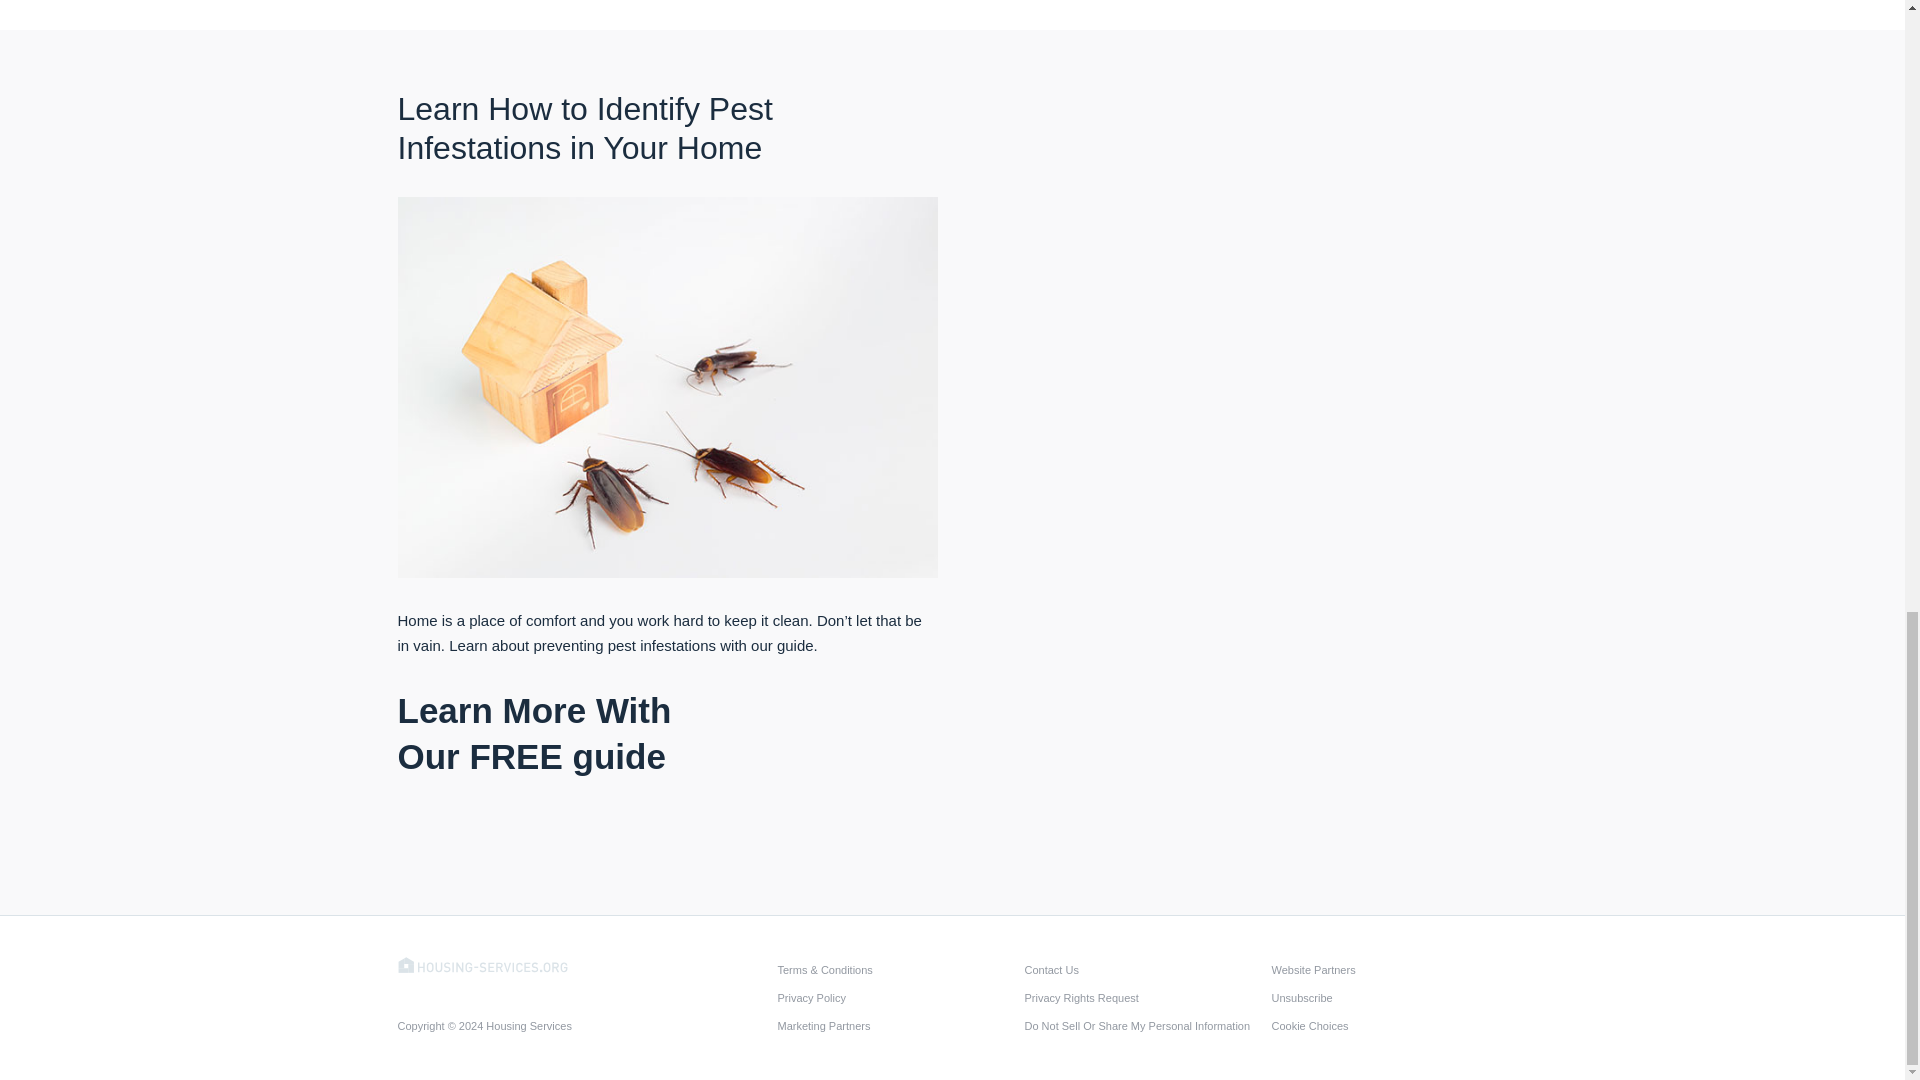 This screenshot has width=1920, height=1080. I want to click on Cookie Choices, so click(1389, 1026).